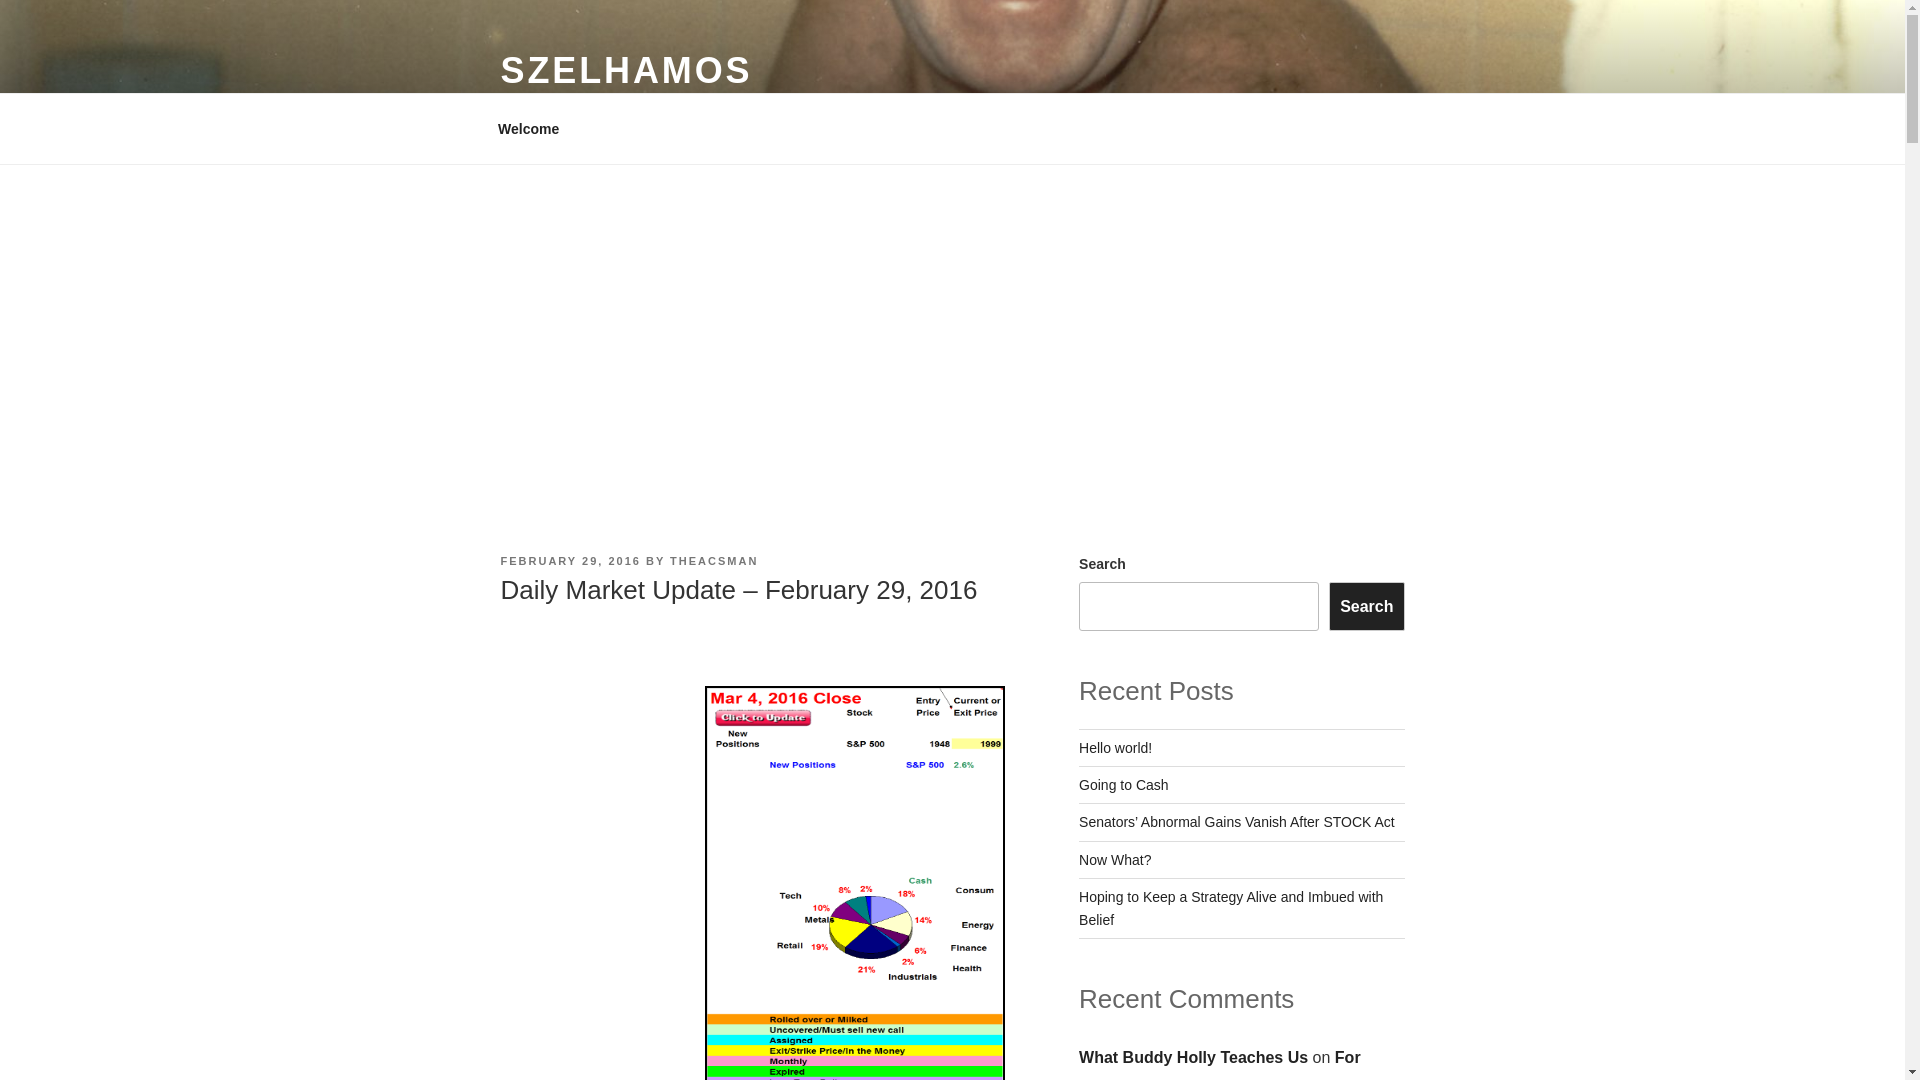 This screenshot has width=1920, height=1080. I want to click on What Buddy Holly Teaches Us, so click(1193, 1056).